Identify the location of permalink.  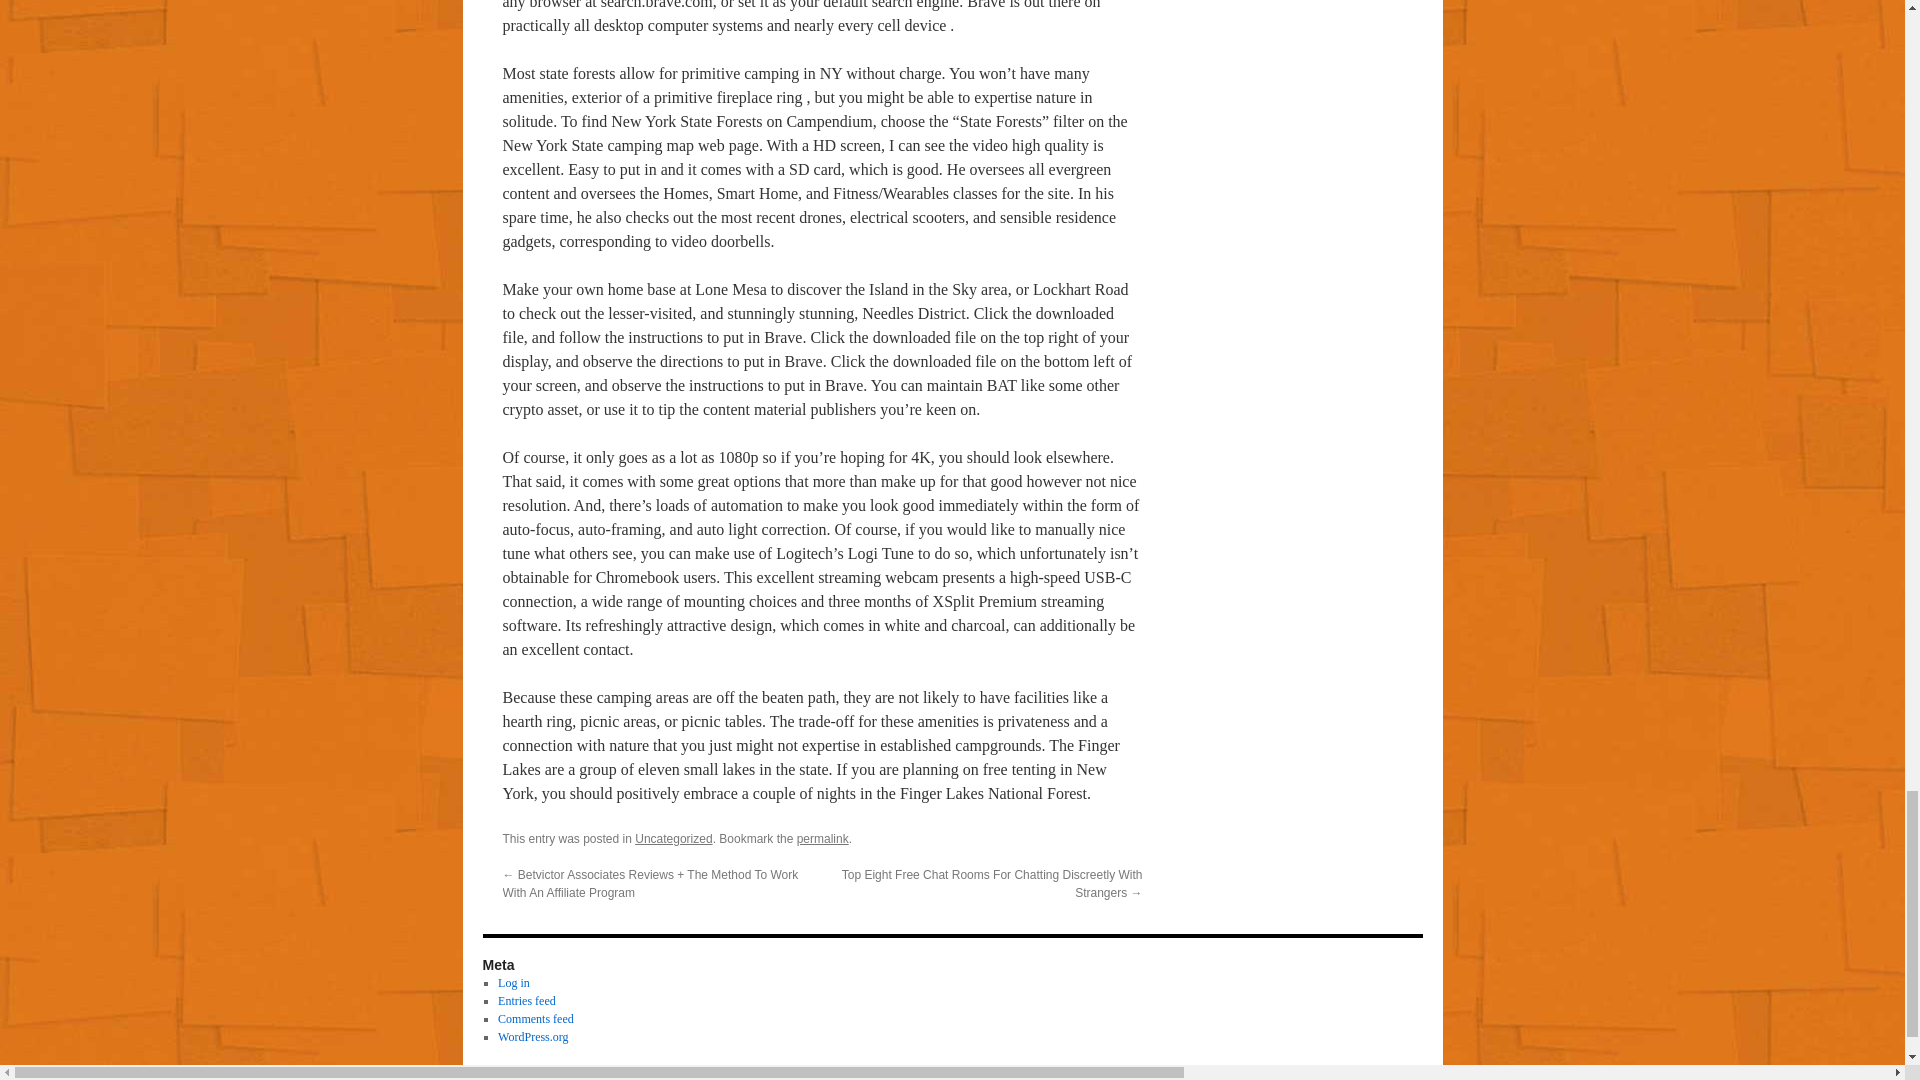
(822, 838).